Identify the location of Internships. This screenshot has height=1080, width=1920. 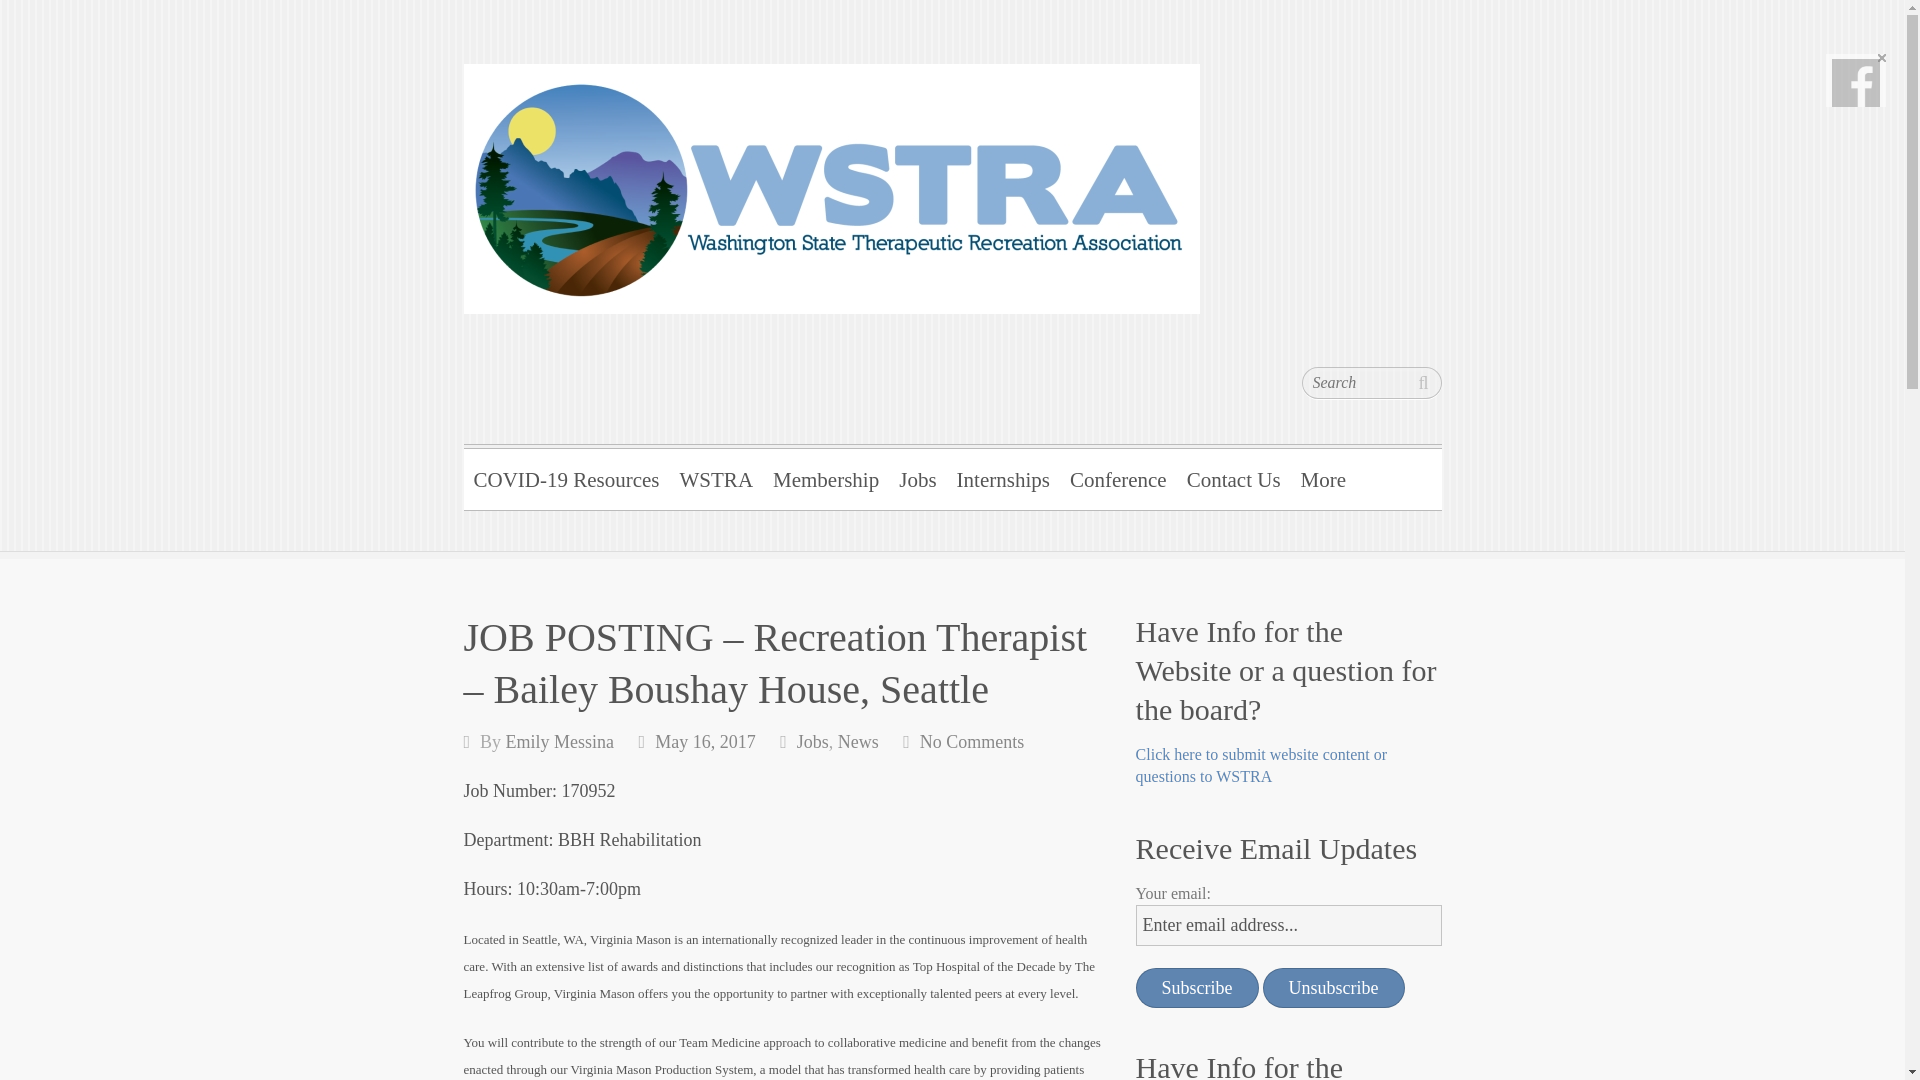
(1002, 476).